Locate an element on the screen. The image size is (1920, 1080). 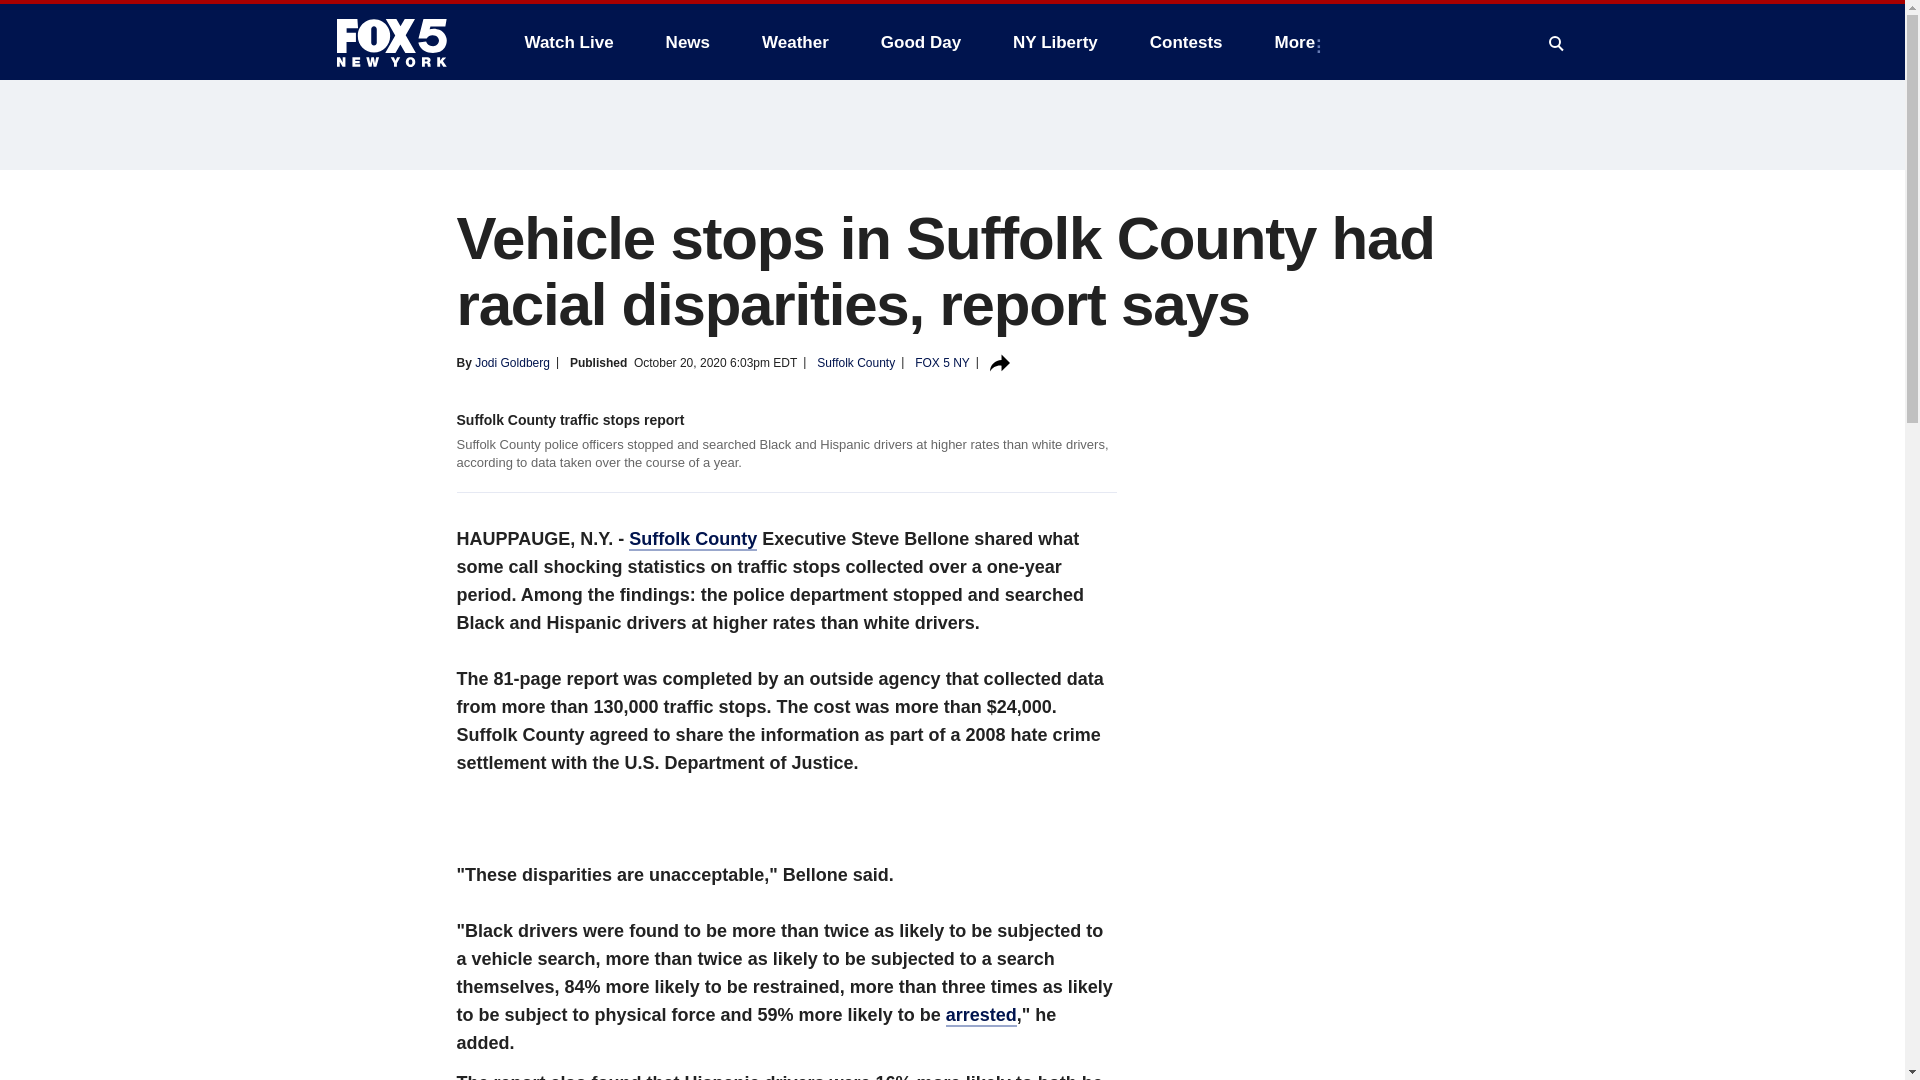
Good Day is located at coordinates (921, 42).